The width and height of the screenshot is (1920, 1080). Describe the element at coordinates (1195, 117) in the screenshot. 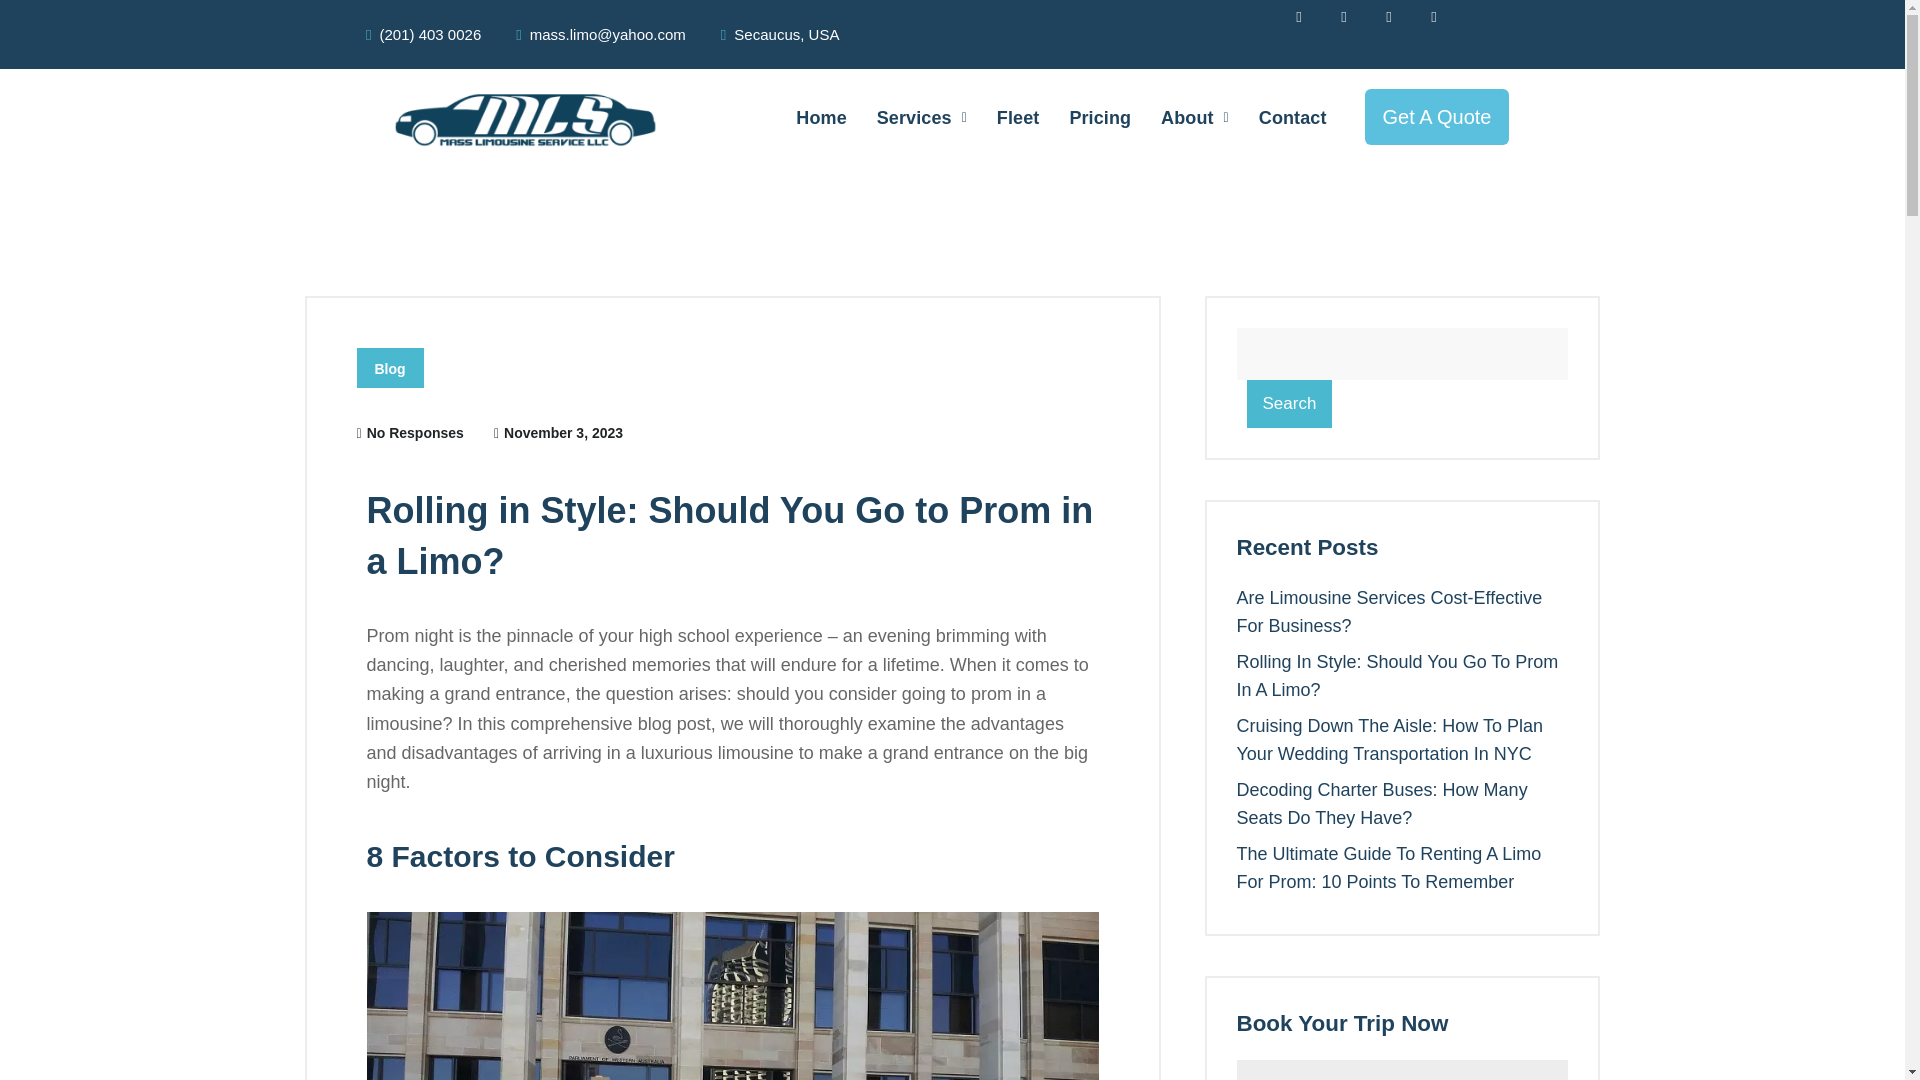

I see `About` at that location.